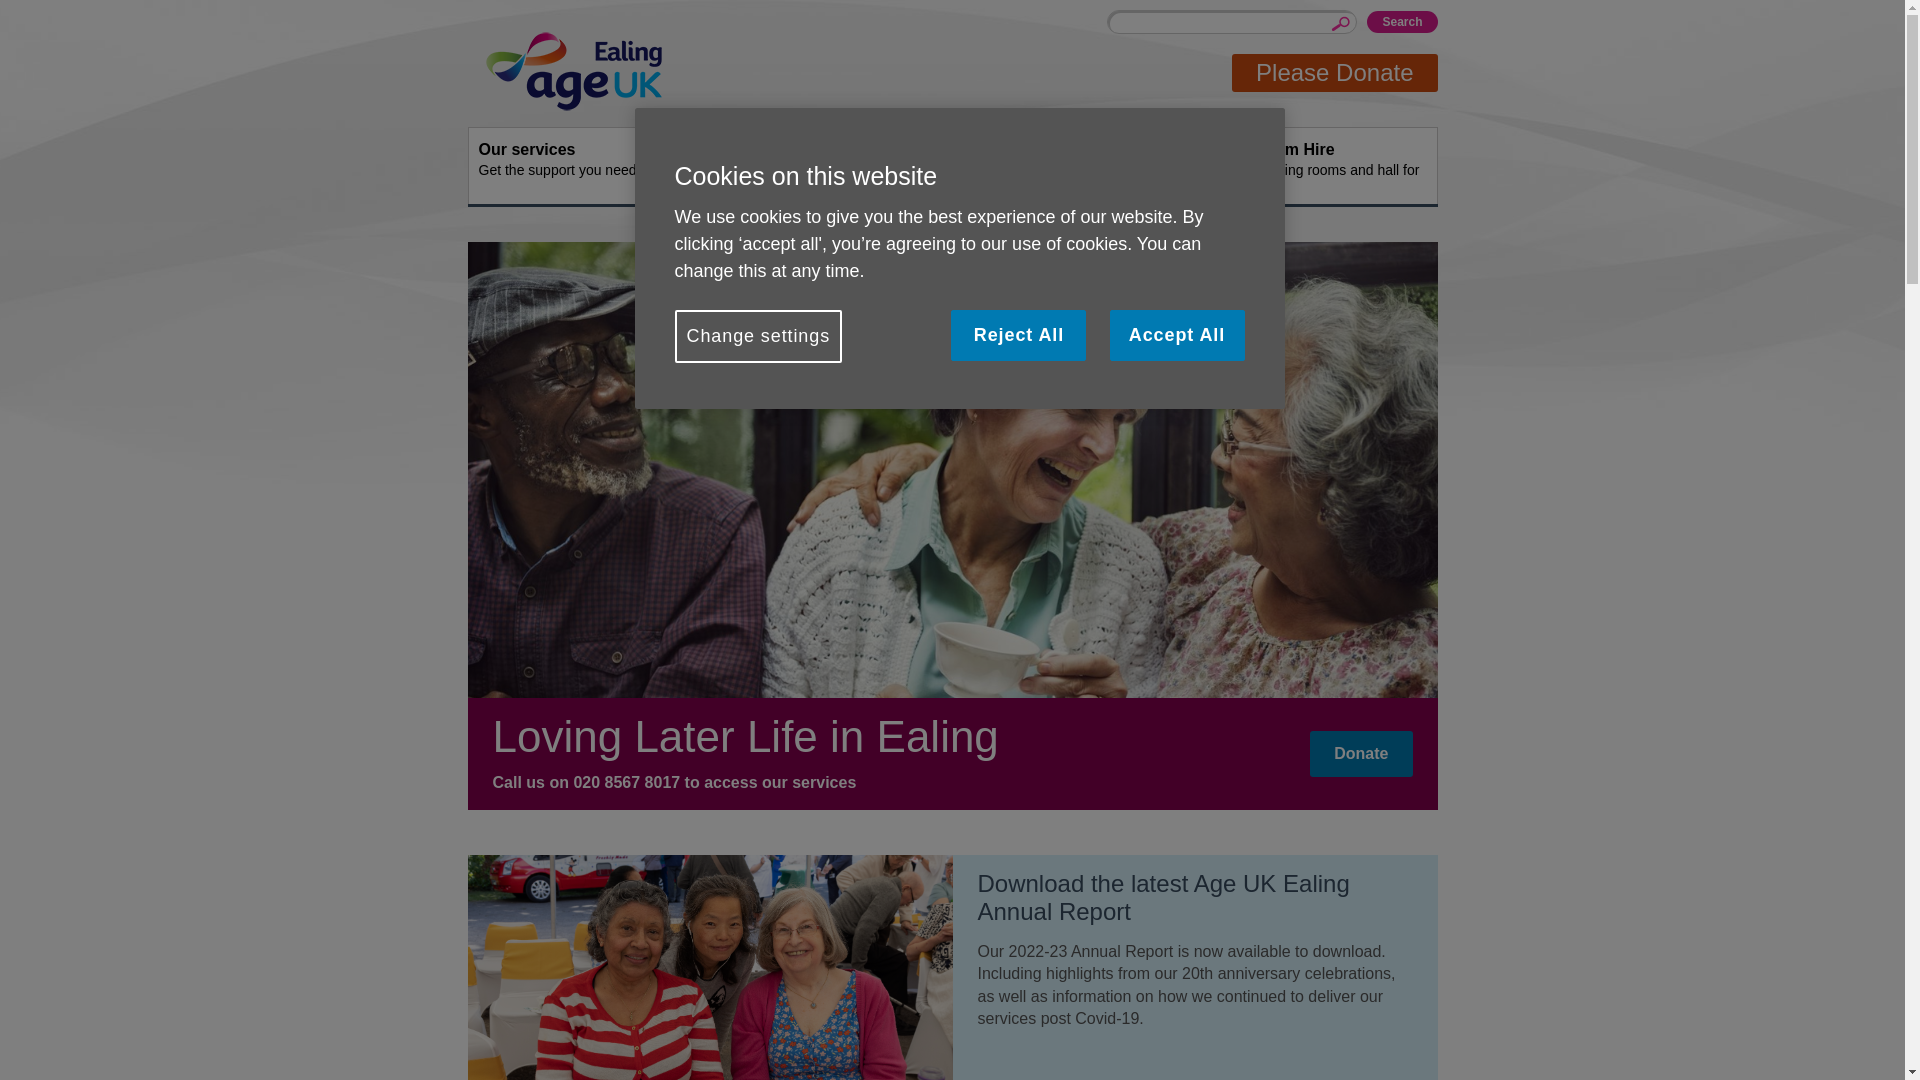  Describe the element at coordinates (1146, 166) in the screenshot. I see `Search` at that location.